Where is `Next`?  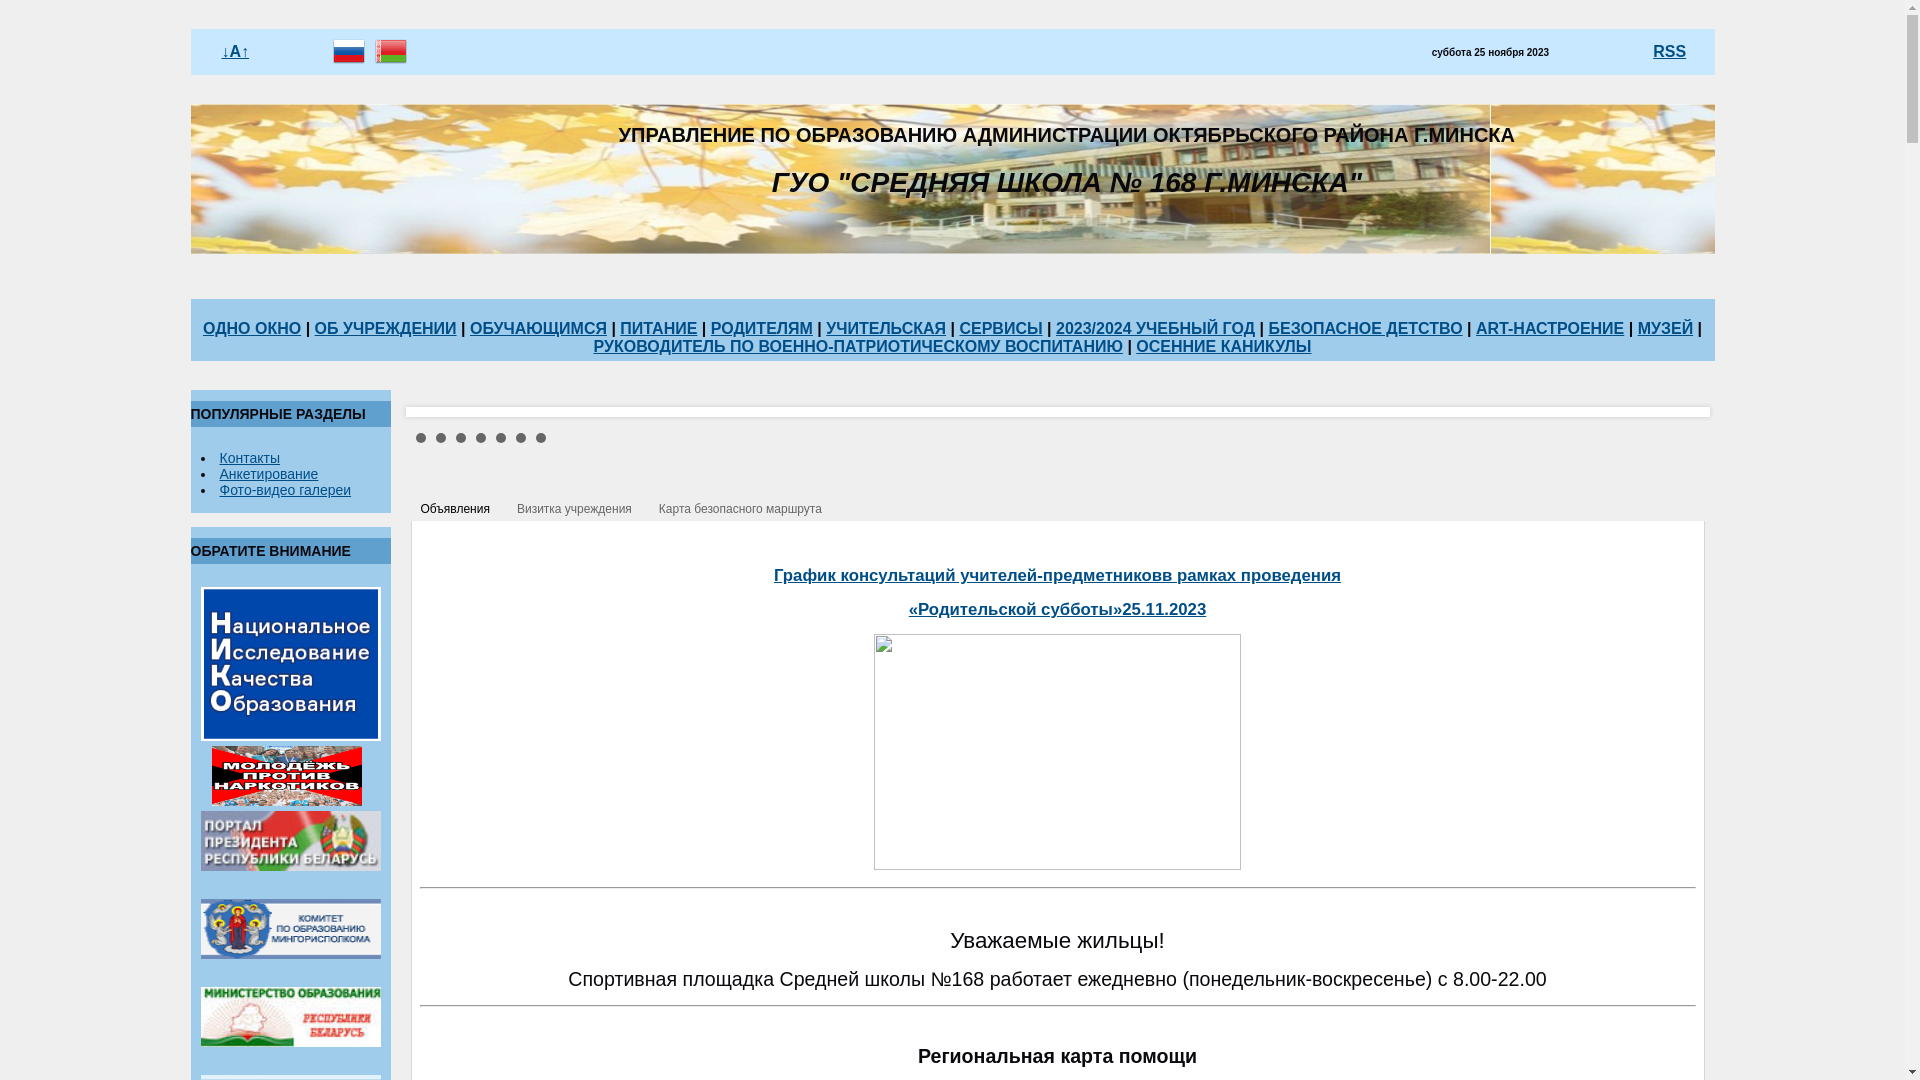
Next is located at coordinates (1668, 412).